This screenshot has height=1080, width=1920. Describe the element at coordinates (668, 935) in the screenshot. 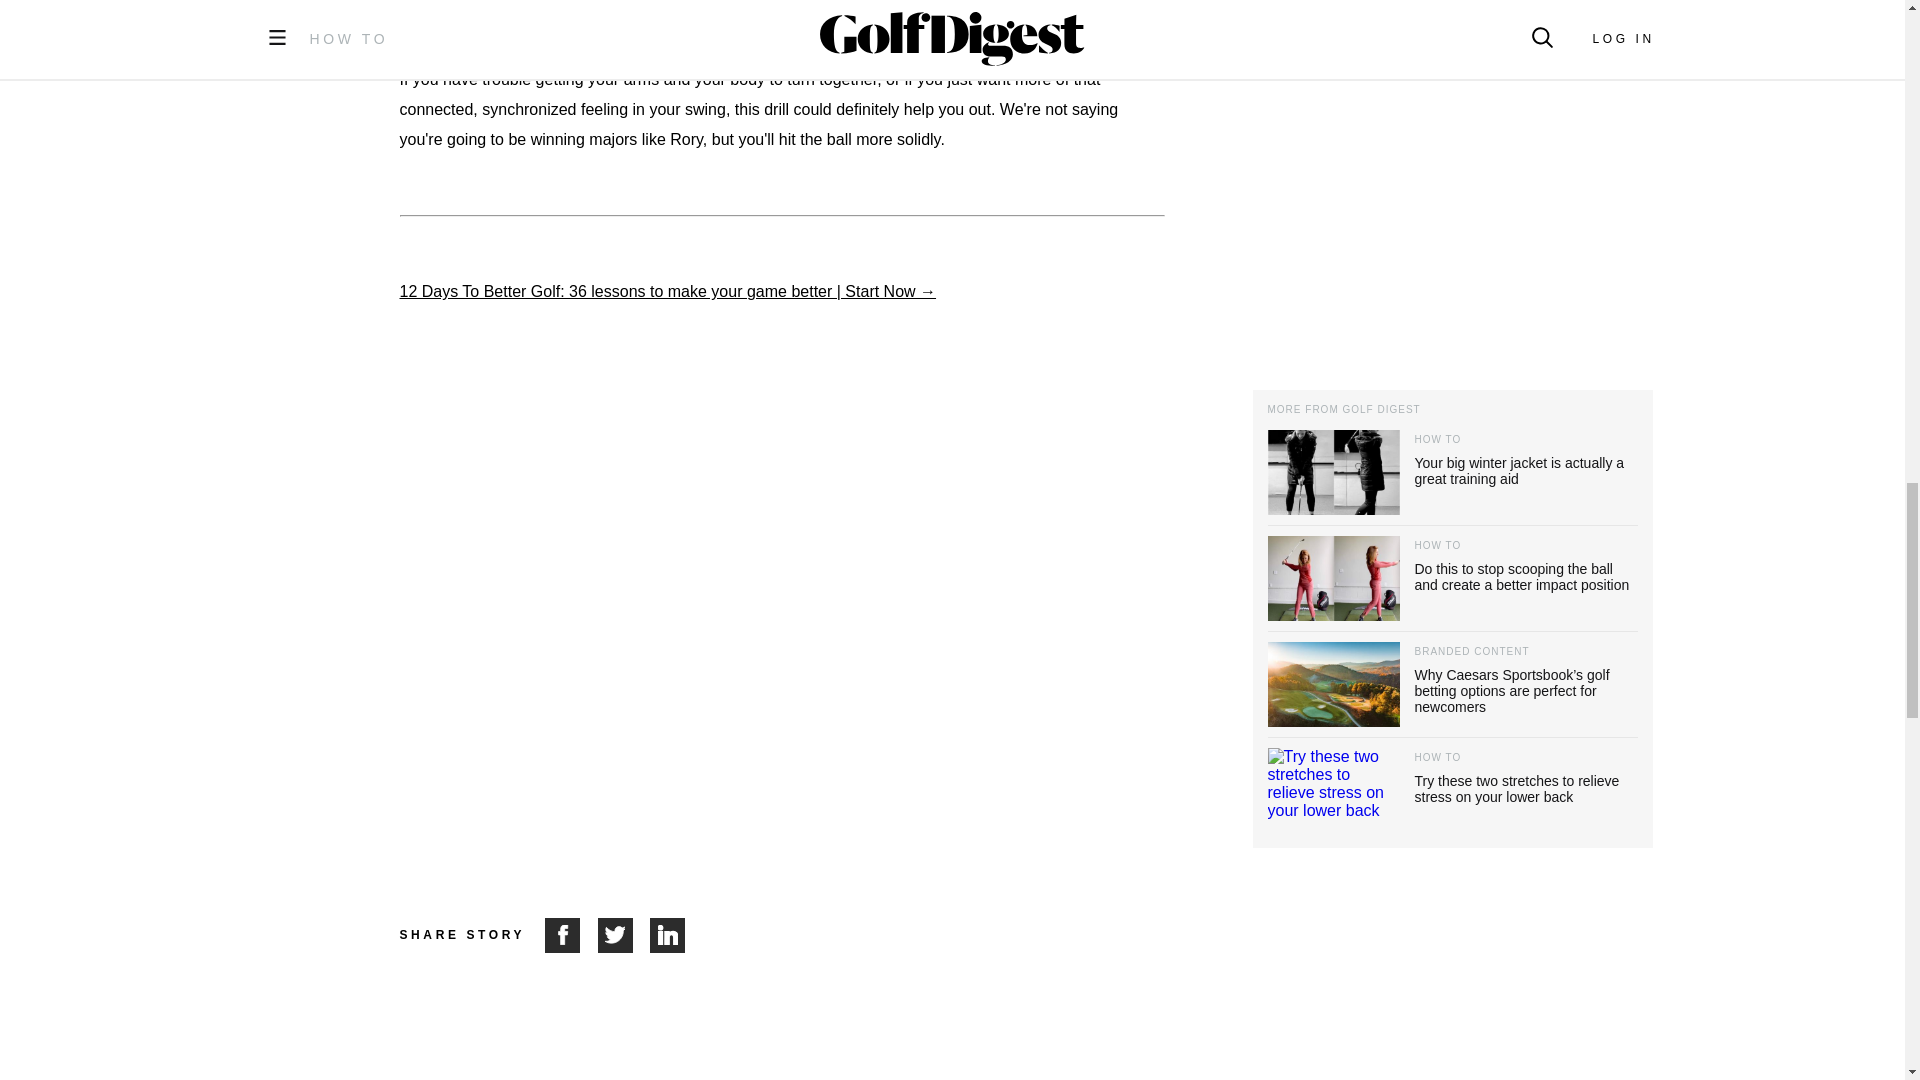

I see `Share on LinkedIn` at that location.